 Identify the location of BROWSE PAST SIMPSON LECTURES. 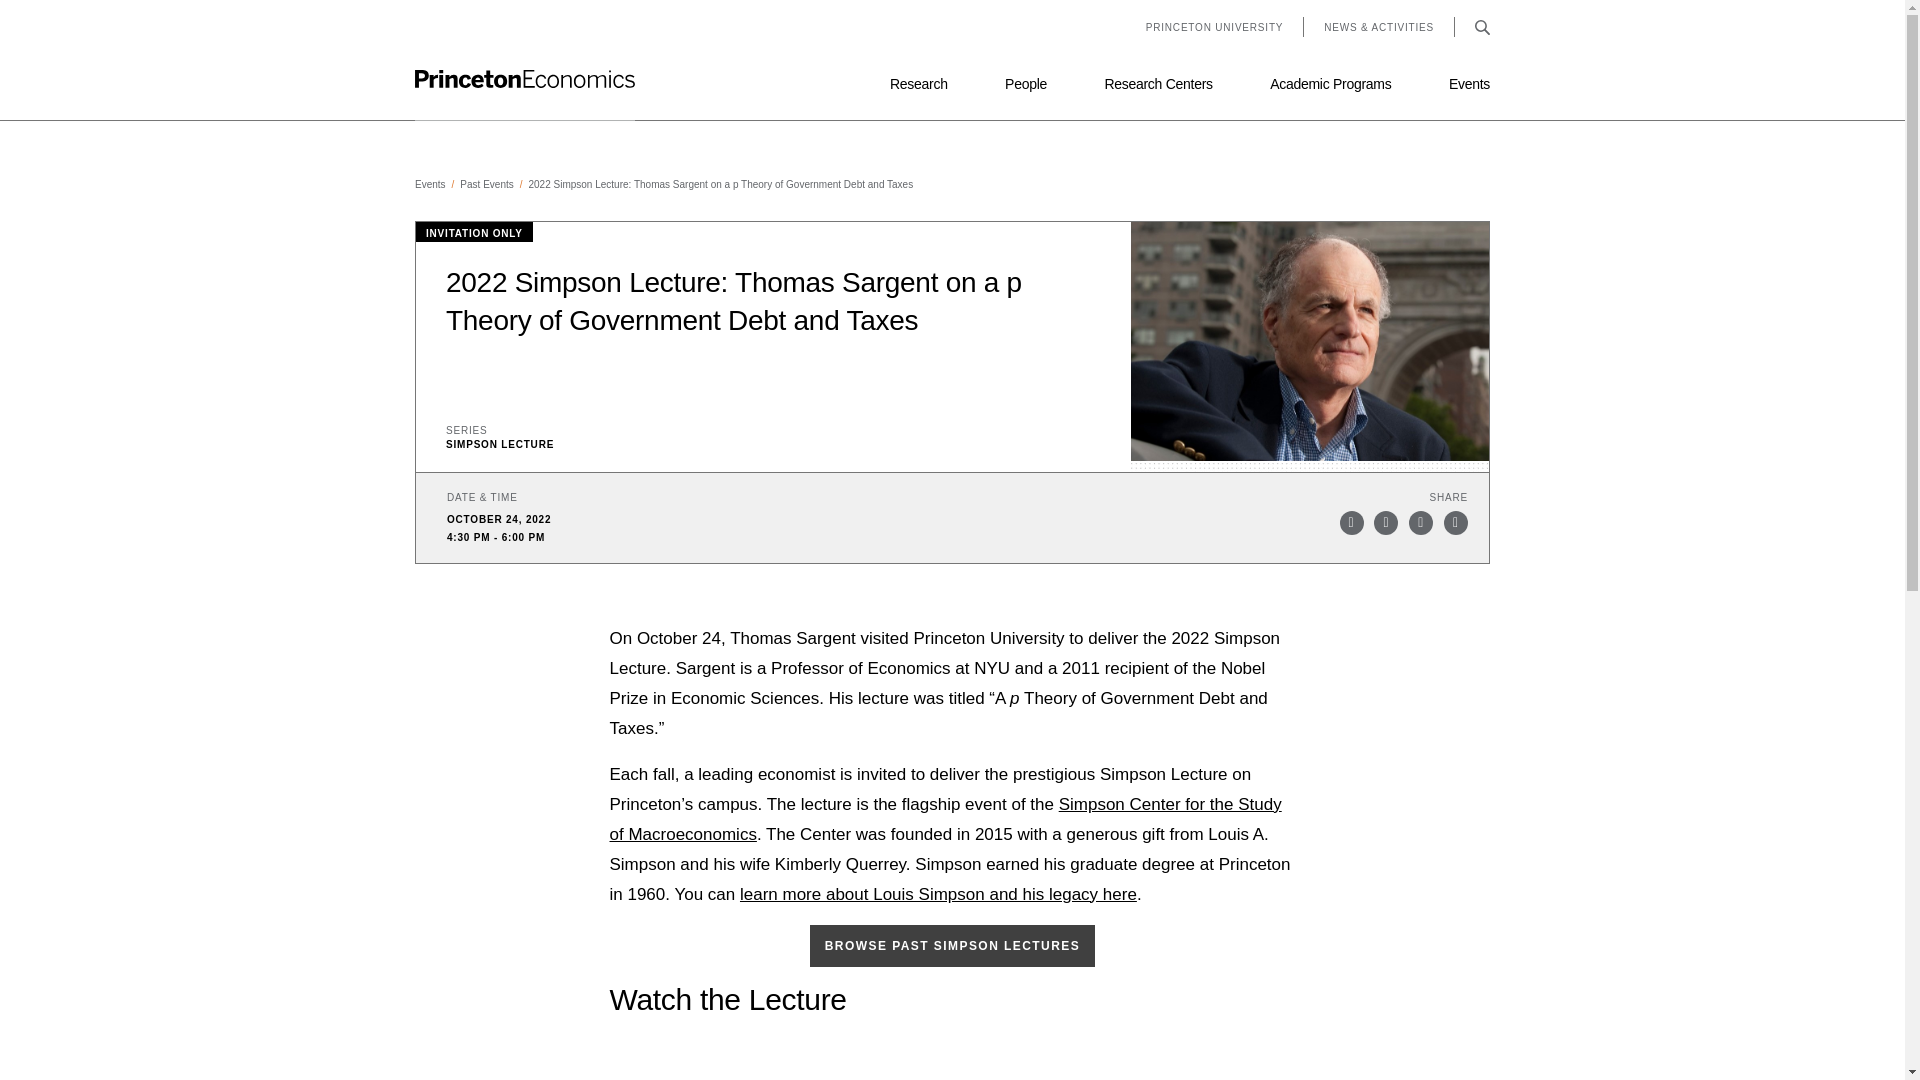
(952, 945).